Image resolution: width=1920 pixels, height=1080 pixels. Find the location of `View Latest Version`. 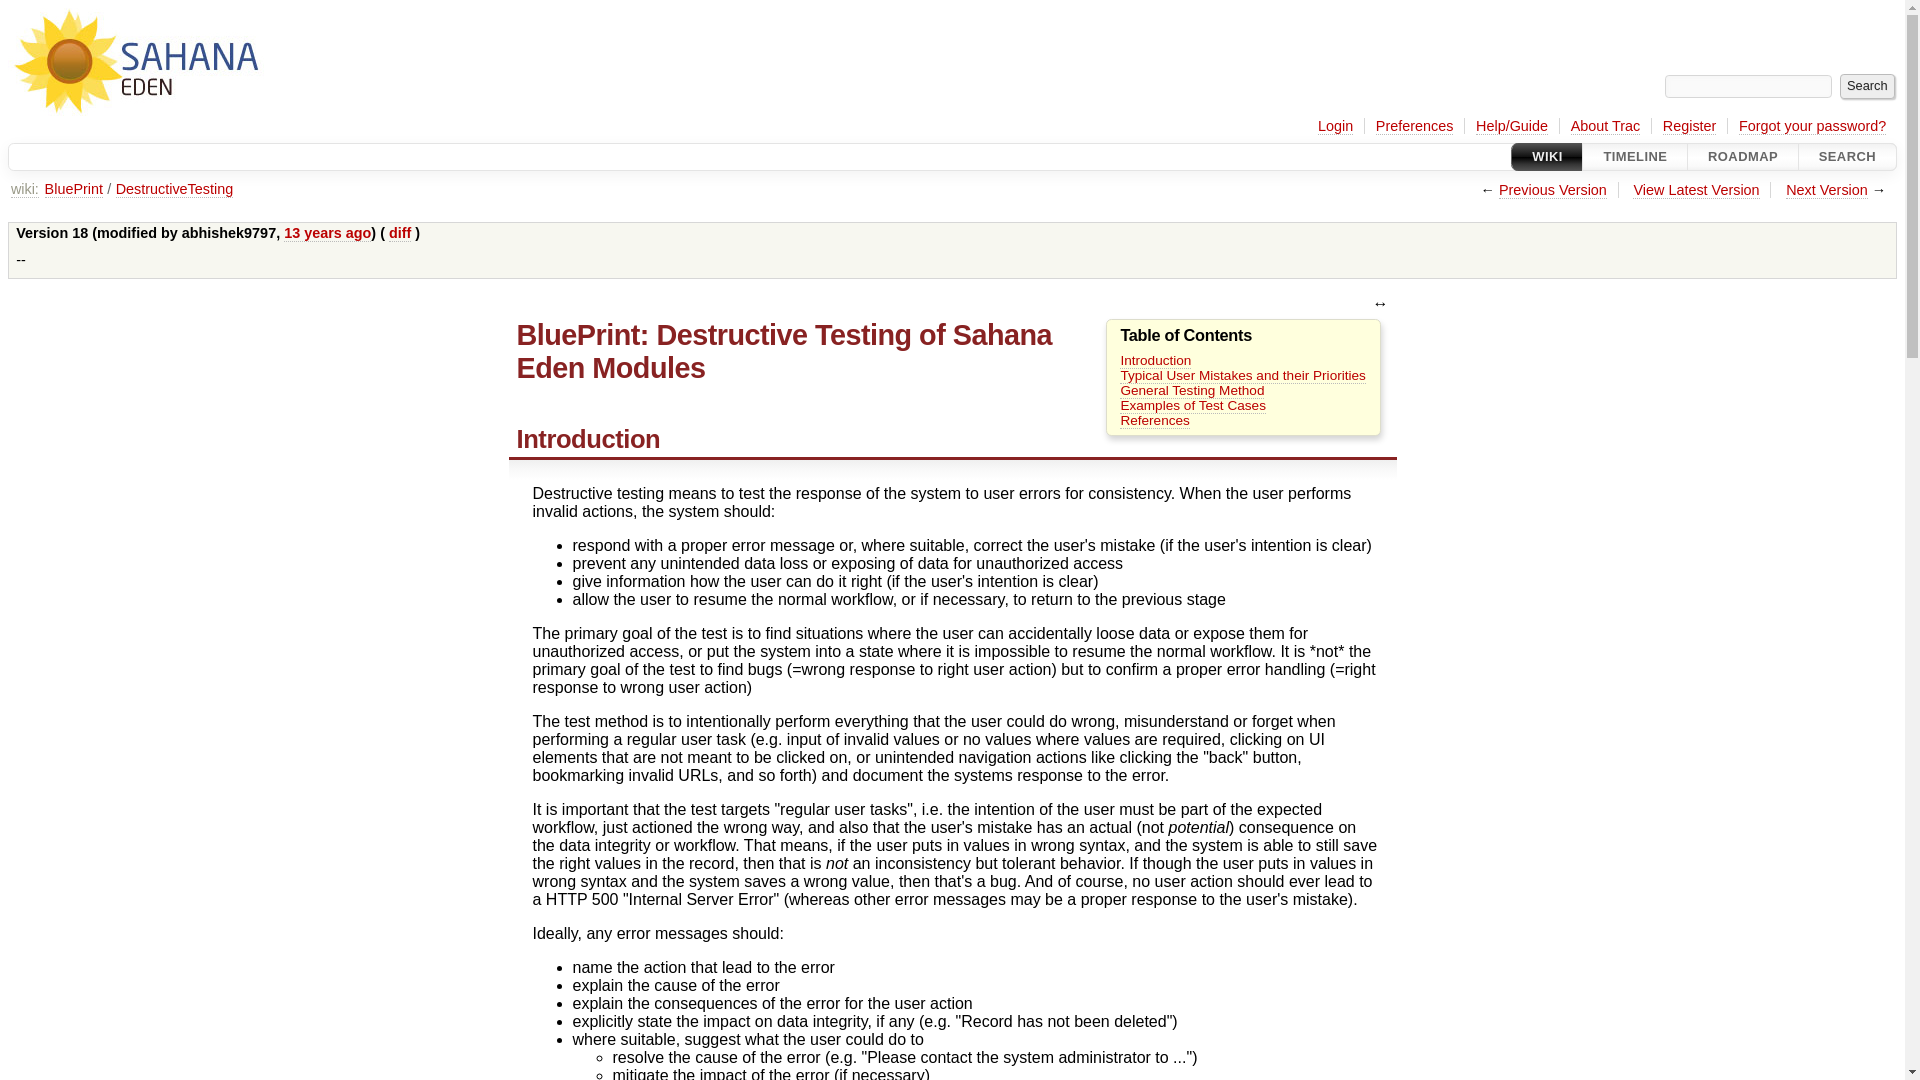

View Latest Version is located at coordinates (1696, 190).